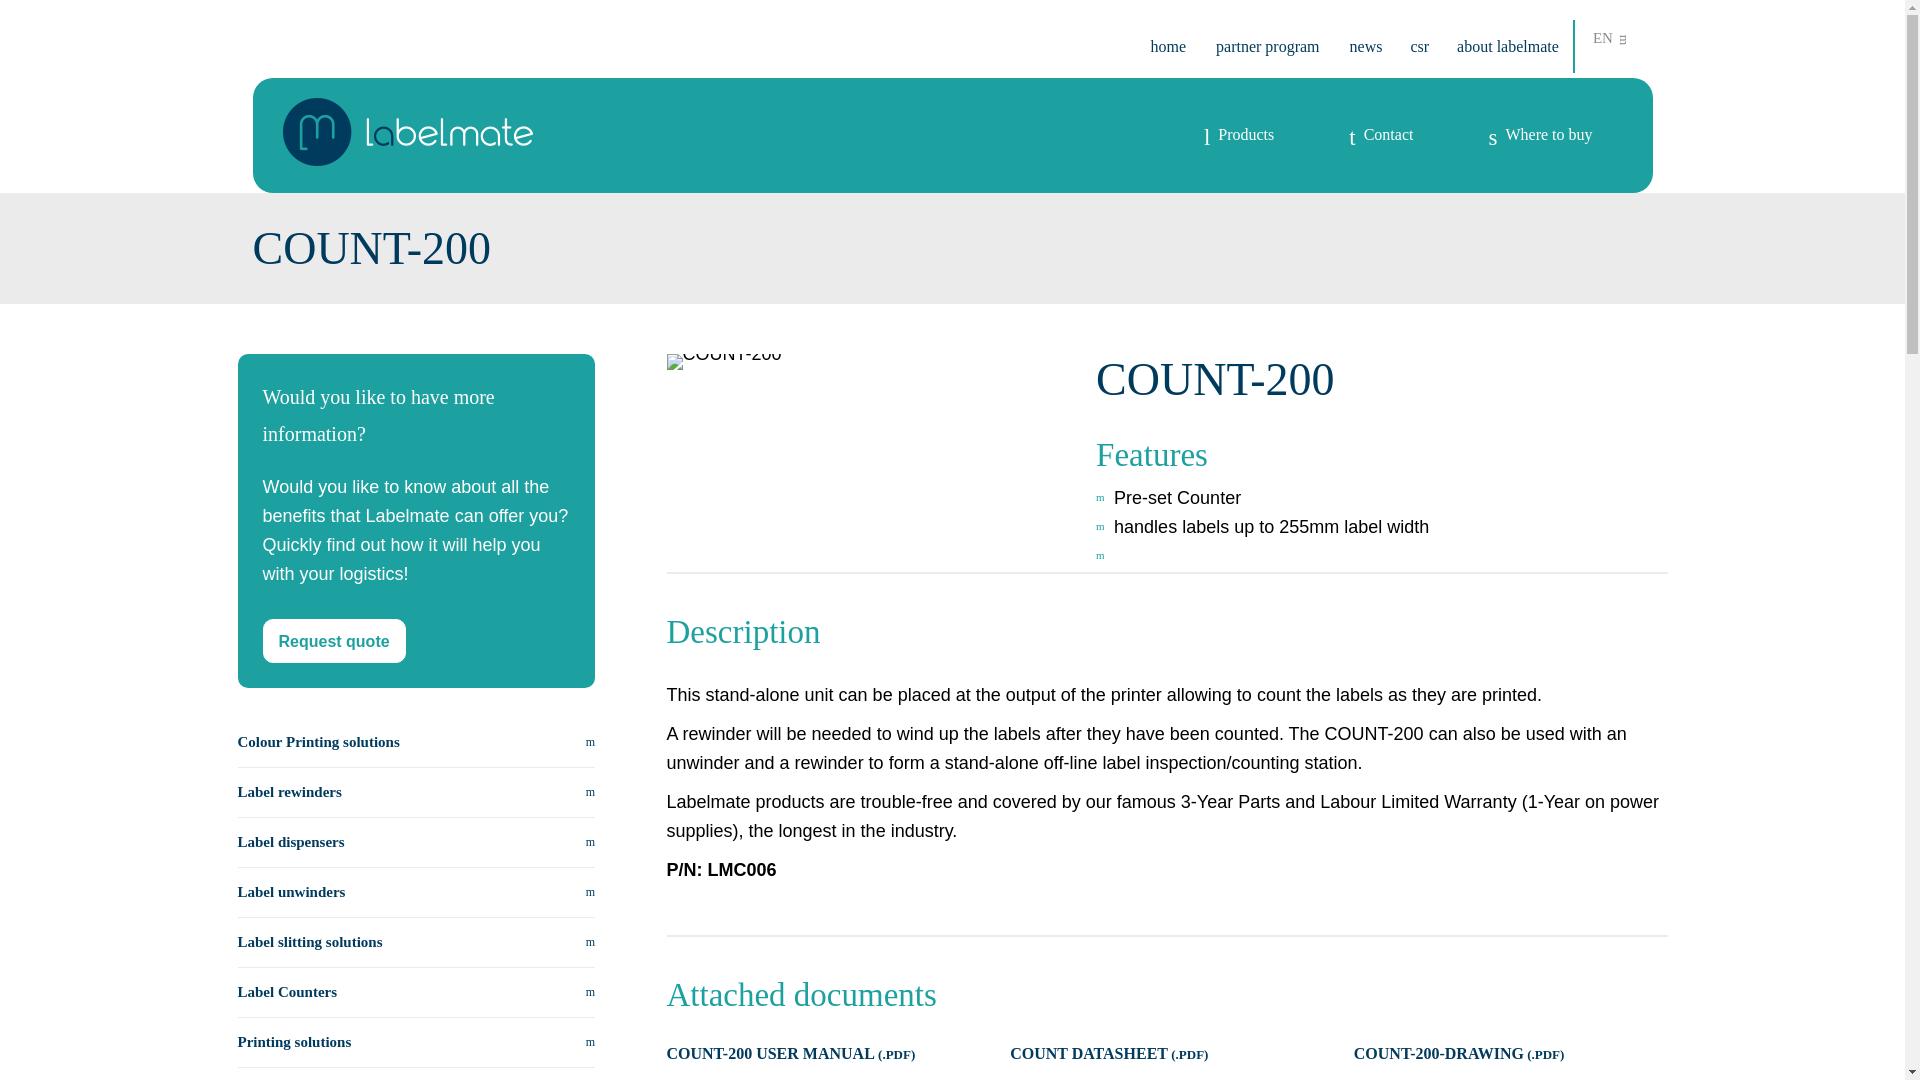  What do you see at coordinates (1070, 308) in the screenshot?
I see `Log In` at bounding box center [1070, 308].